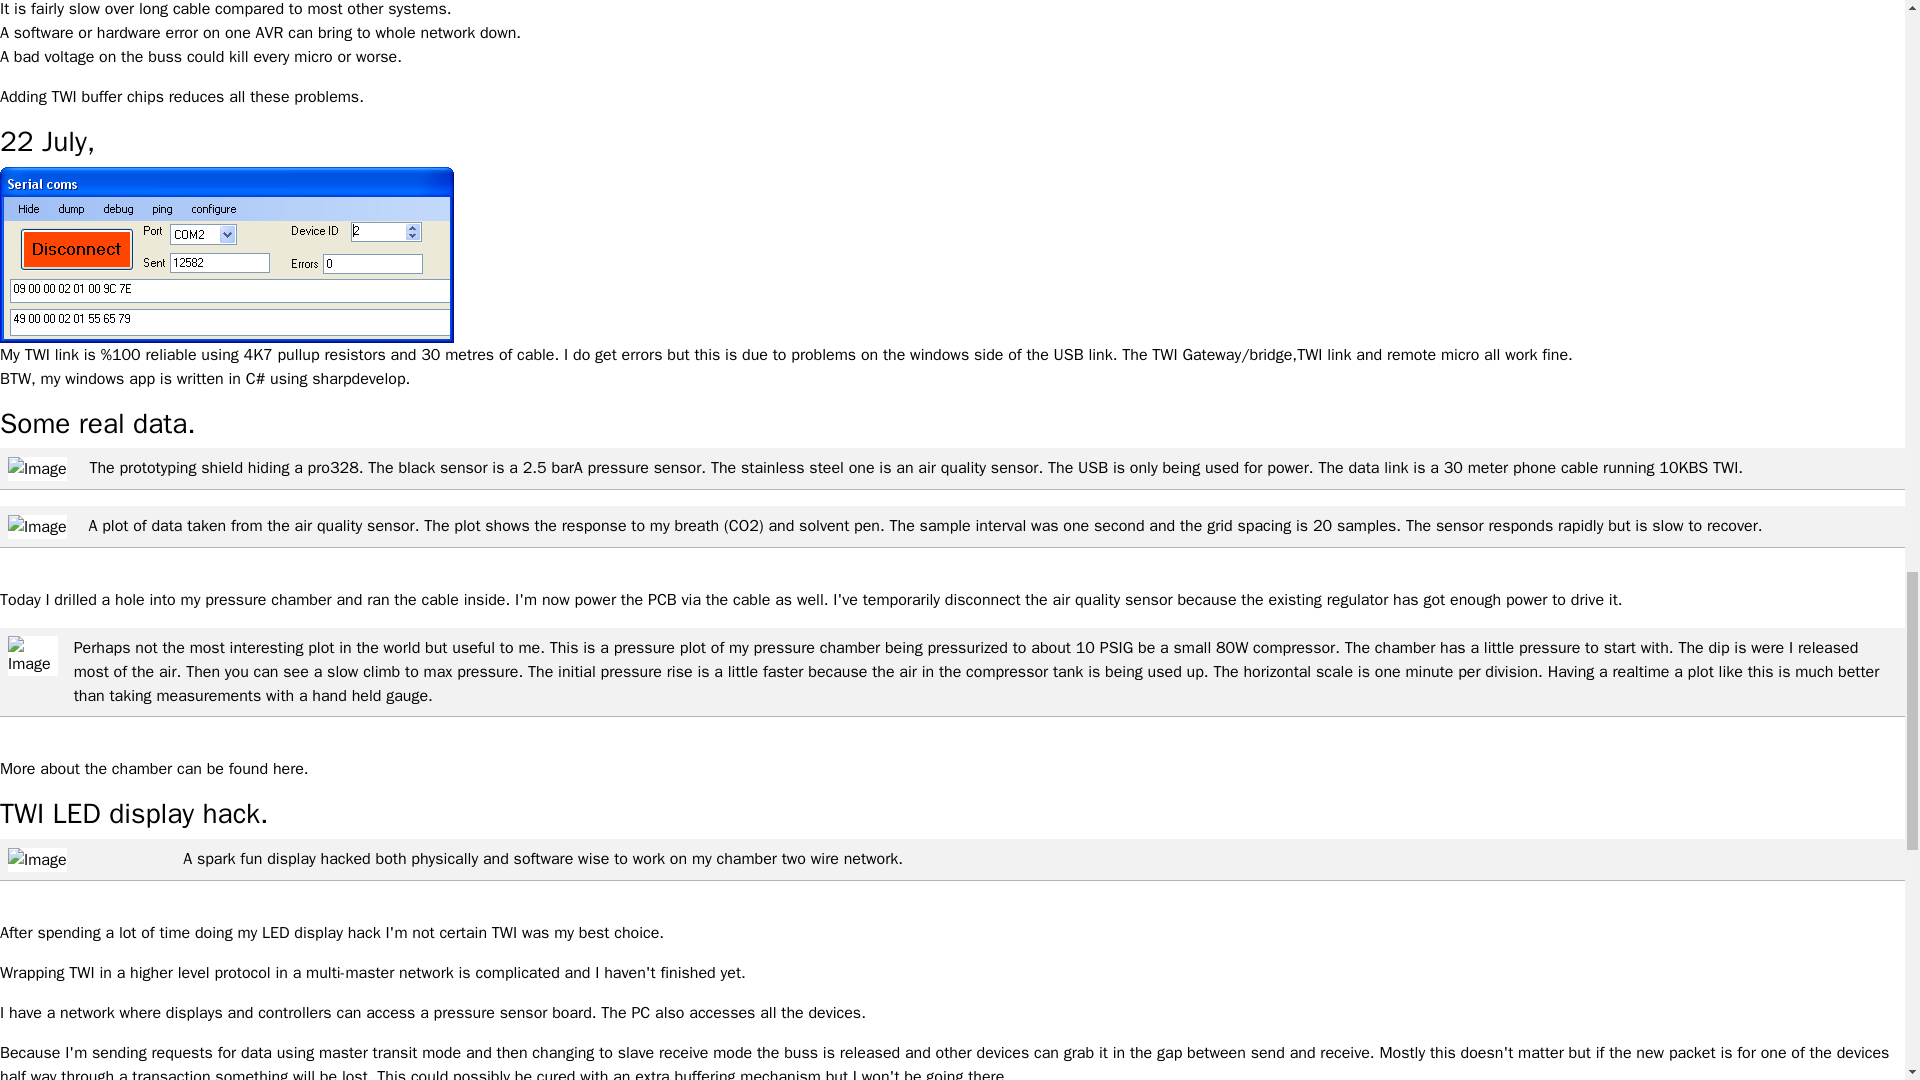  Describe the element at coordinates (288, 768) in the screenshot. I see `Chamber` at that location.